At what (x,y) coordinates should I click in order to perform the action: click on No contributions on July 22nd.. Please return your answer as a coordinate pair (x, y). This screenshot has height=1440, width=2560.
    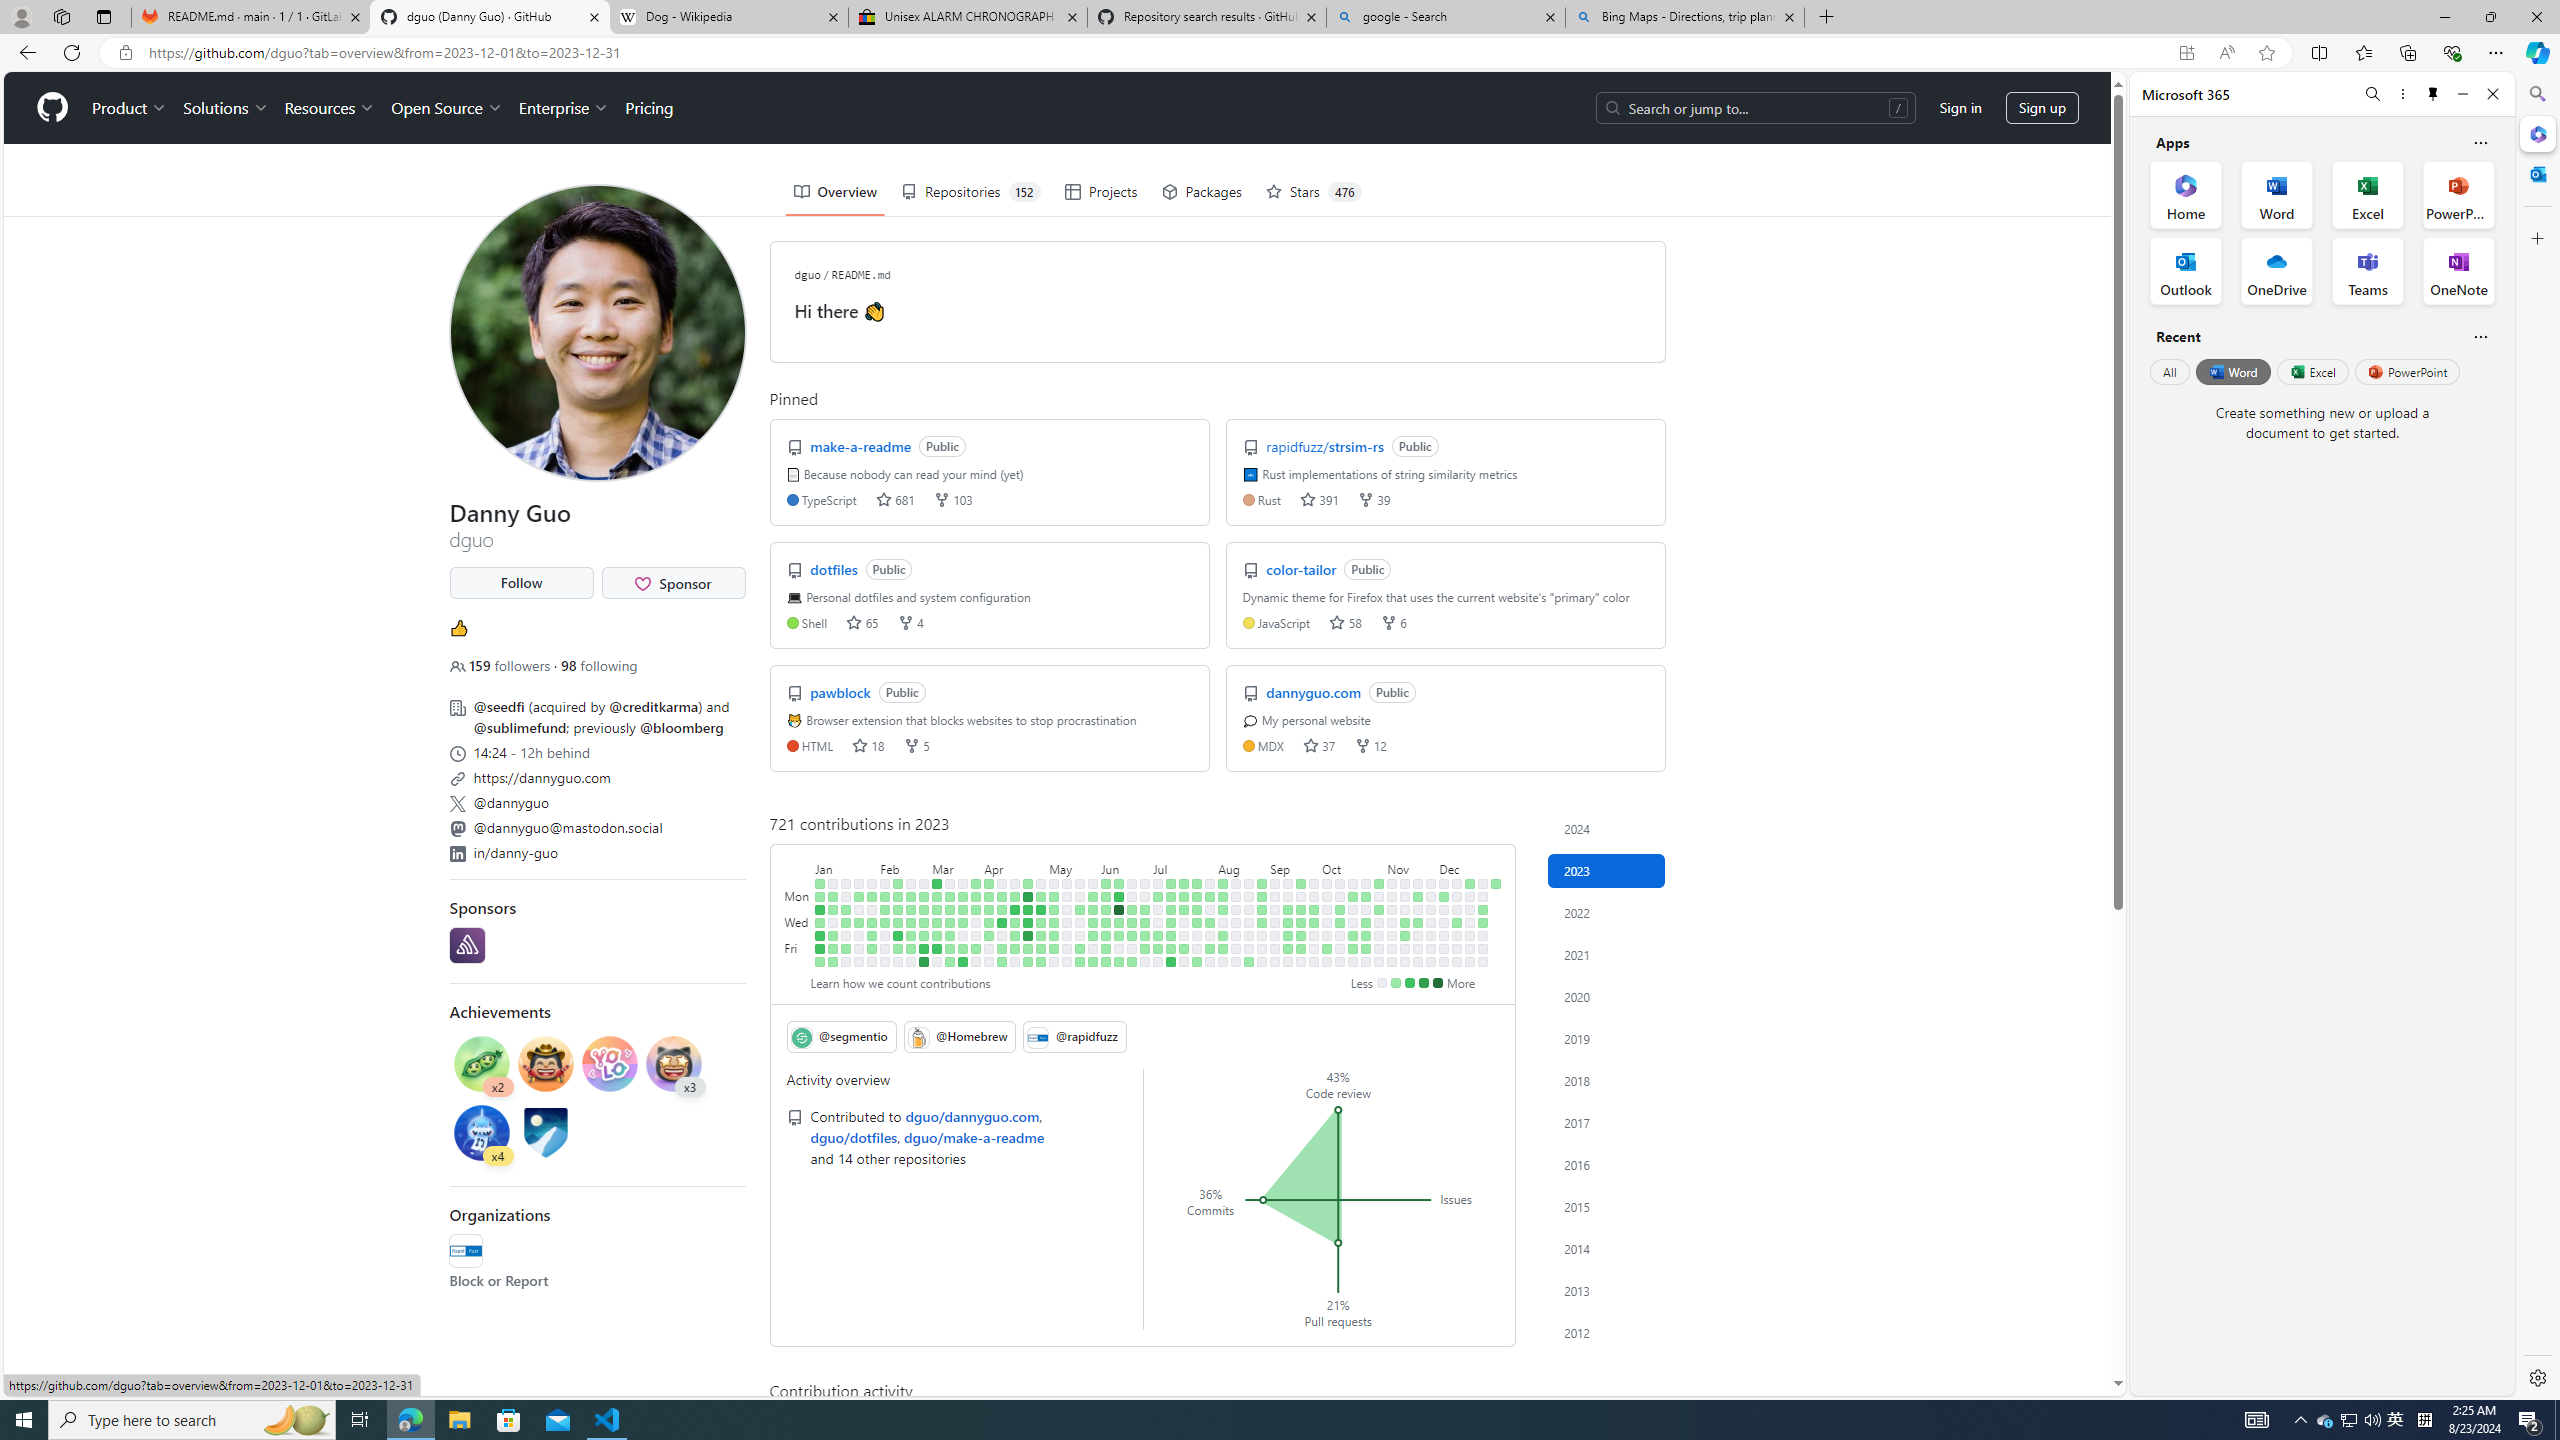
    Looking at the image, I should click on (1185, 962).